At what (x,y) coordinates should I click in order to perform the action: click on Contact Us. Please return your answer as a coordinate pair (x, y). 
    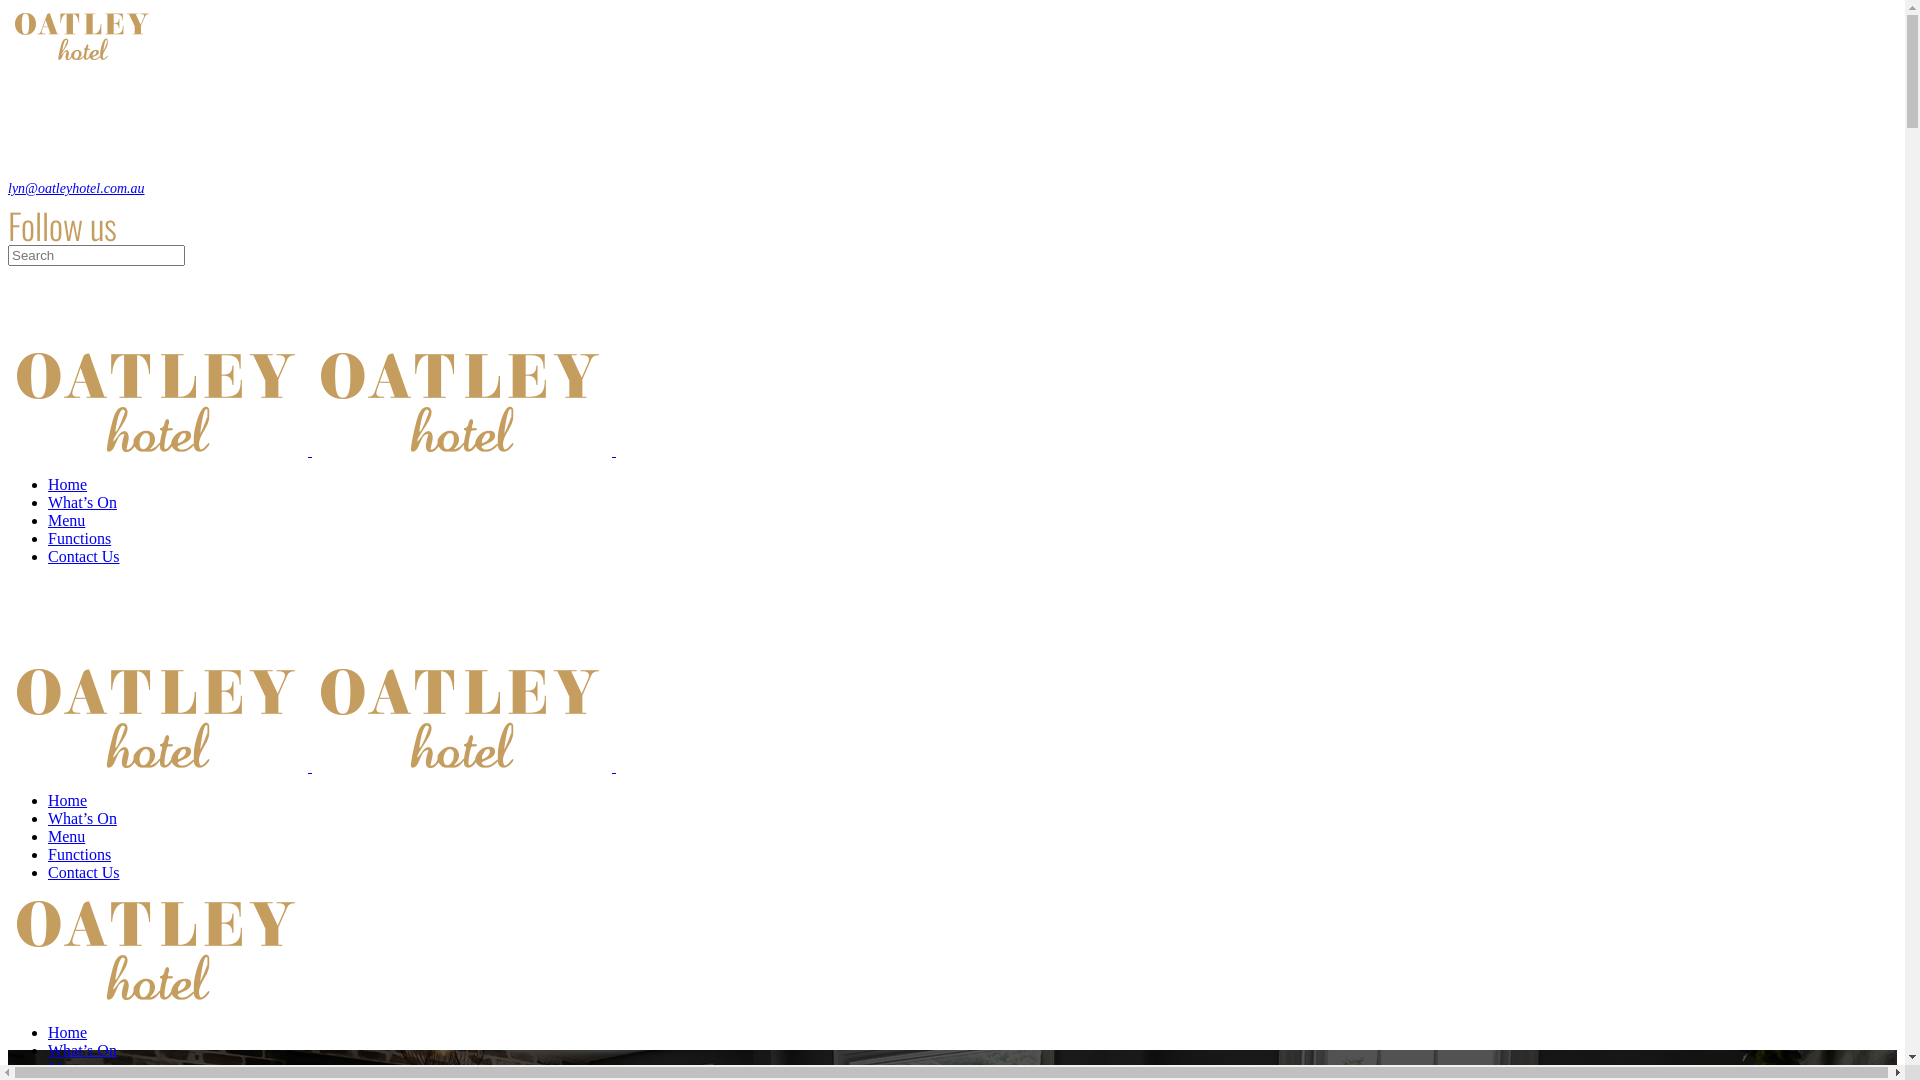
    Looking at the image, I should click on (84, 872).